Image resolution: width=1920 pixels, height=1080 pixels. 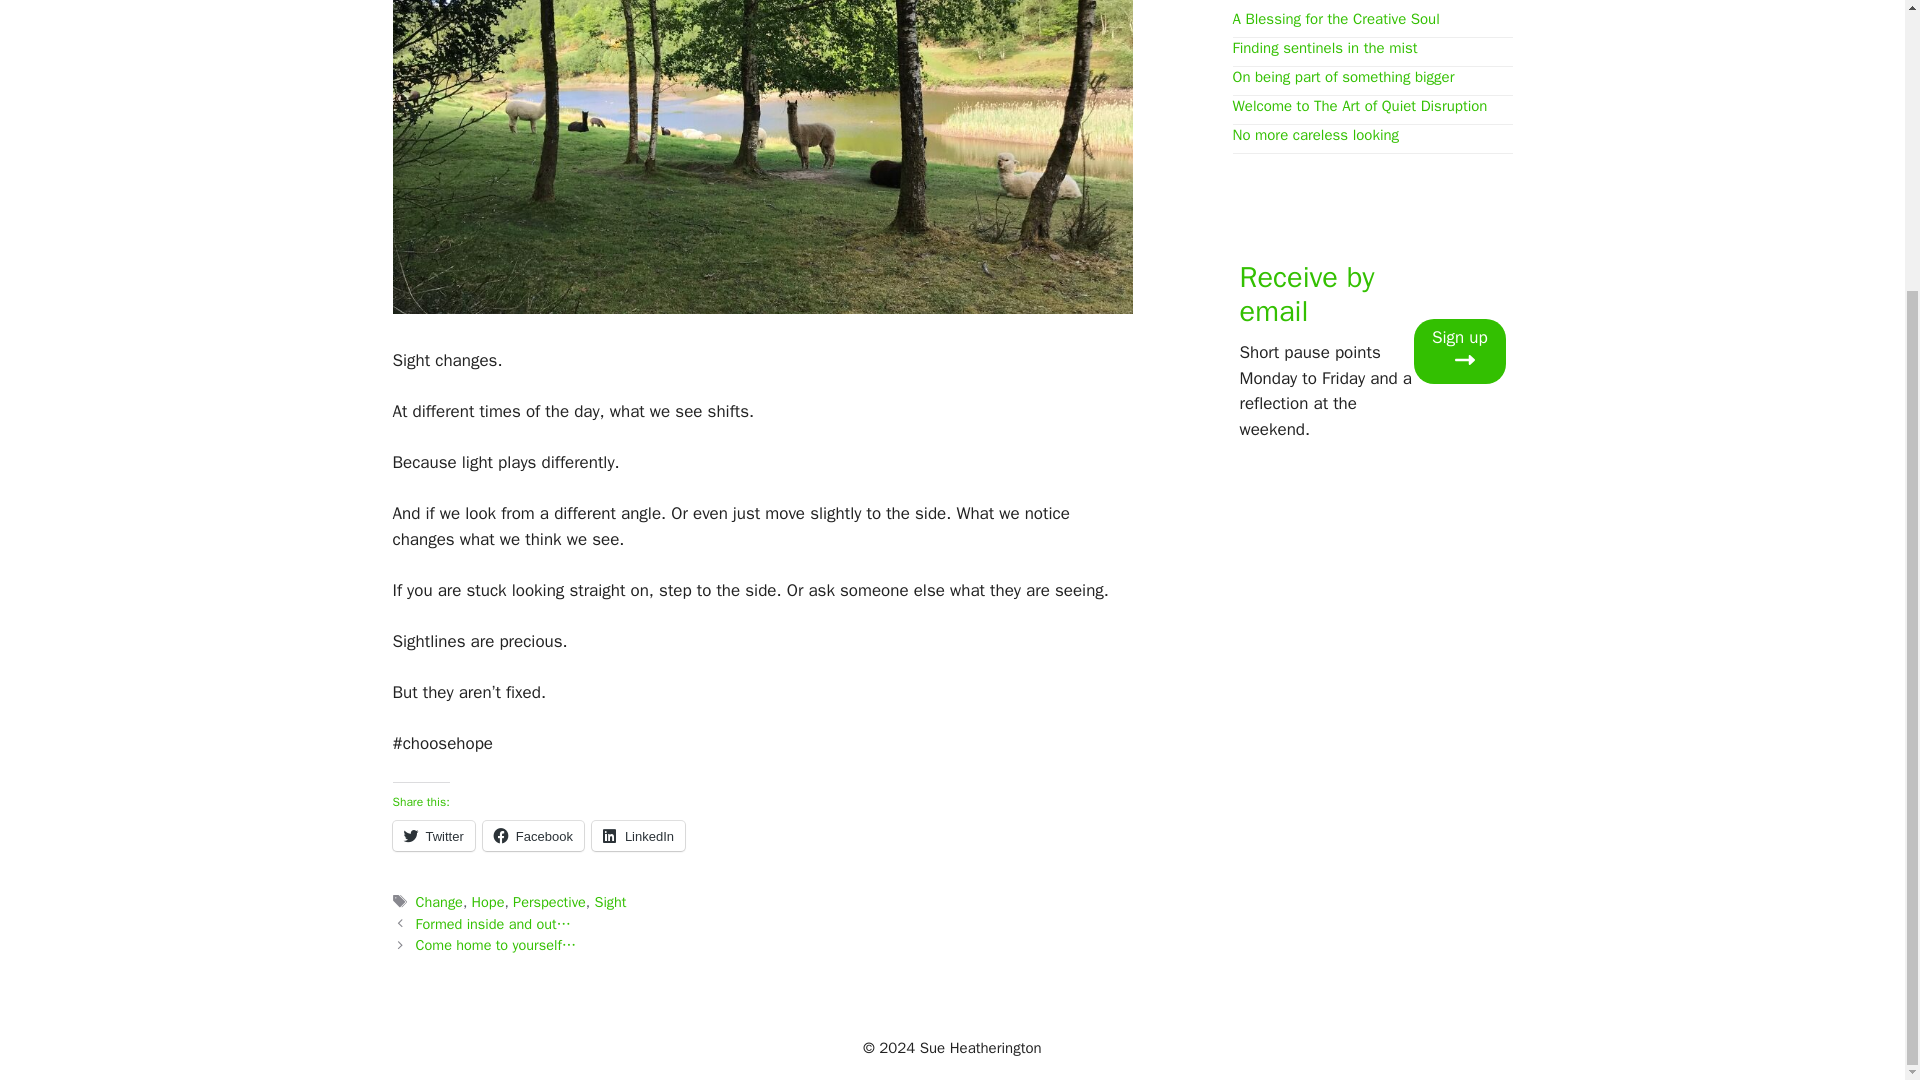 I want to click on Click to share on Facebook, so click(x=533, y=836).